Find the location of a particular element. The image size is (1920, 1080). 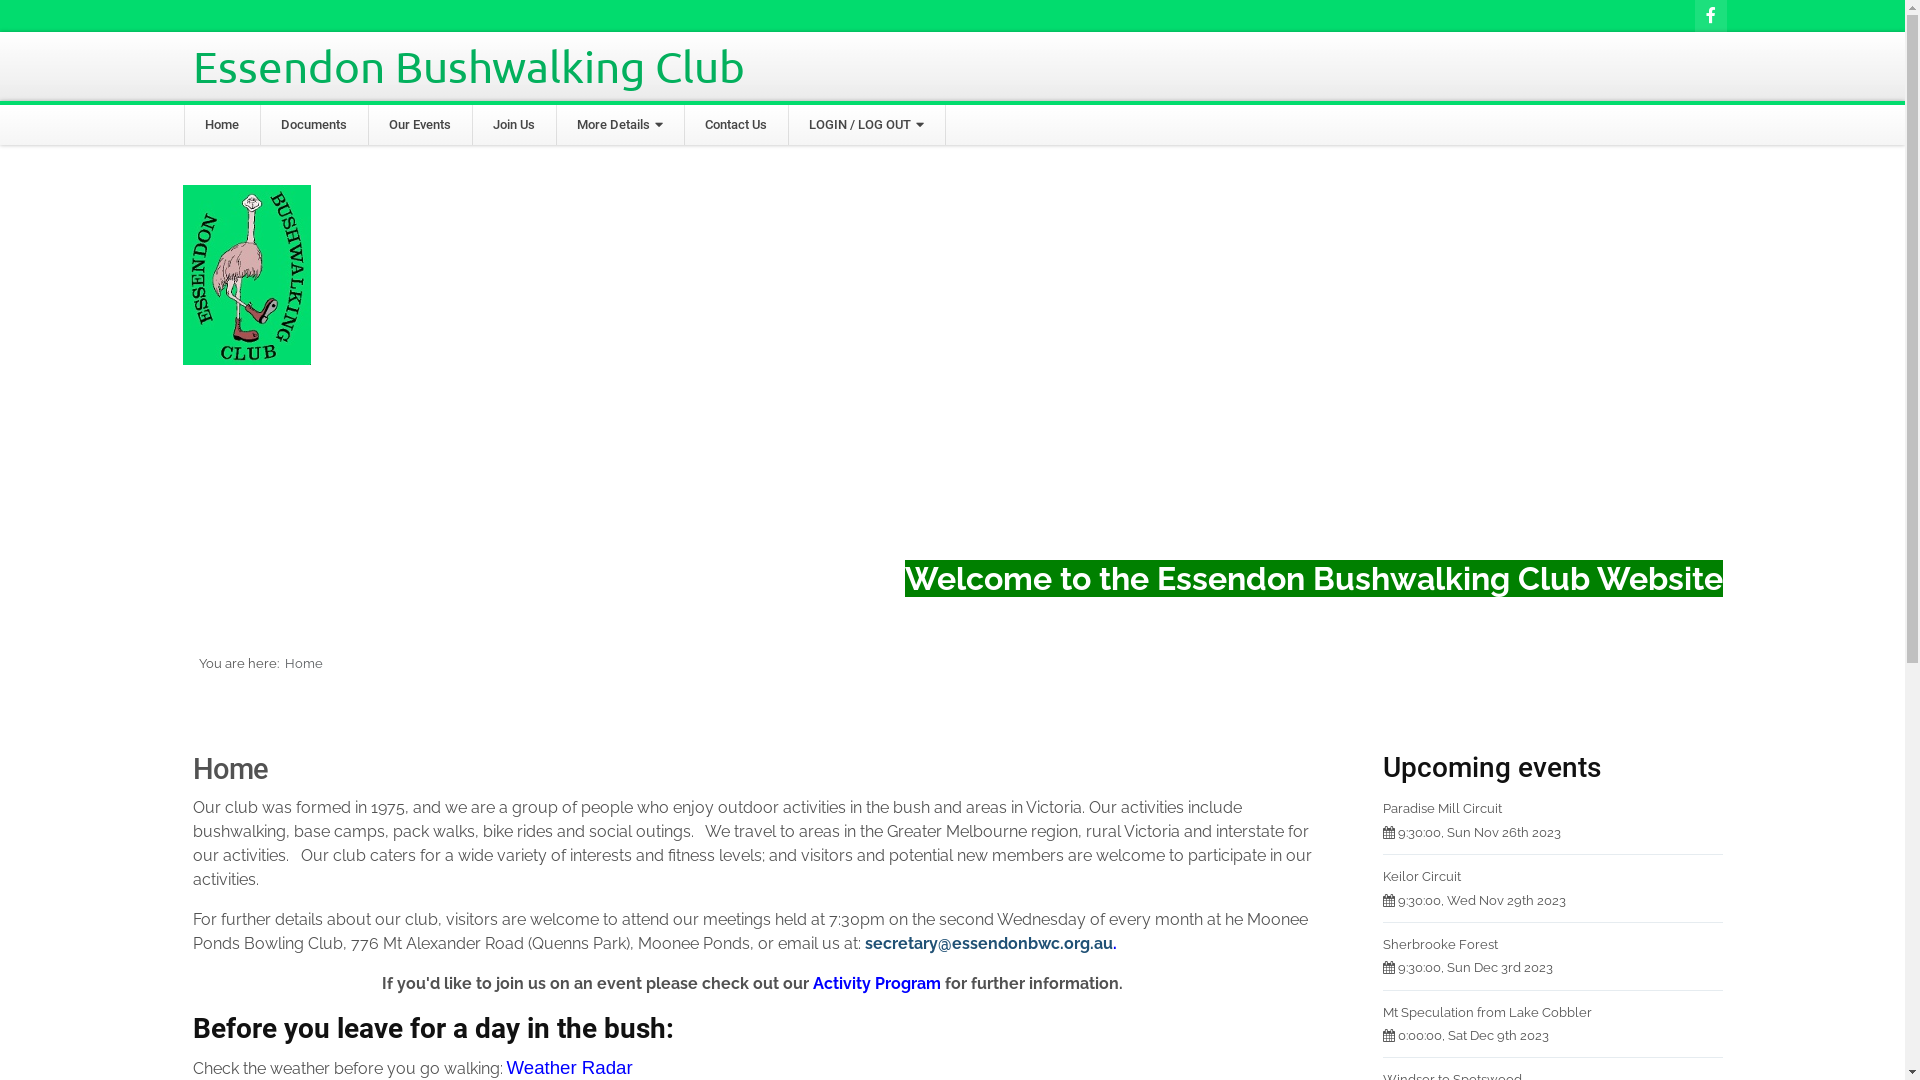

Essendon Bushwalking Club is located at coordinates (468, 66).